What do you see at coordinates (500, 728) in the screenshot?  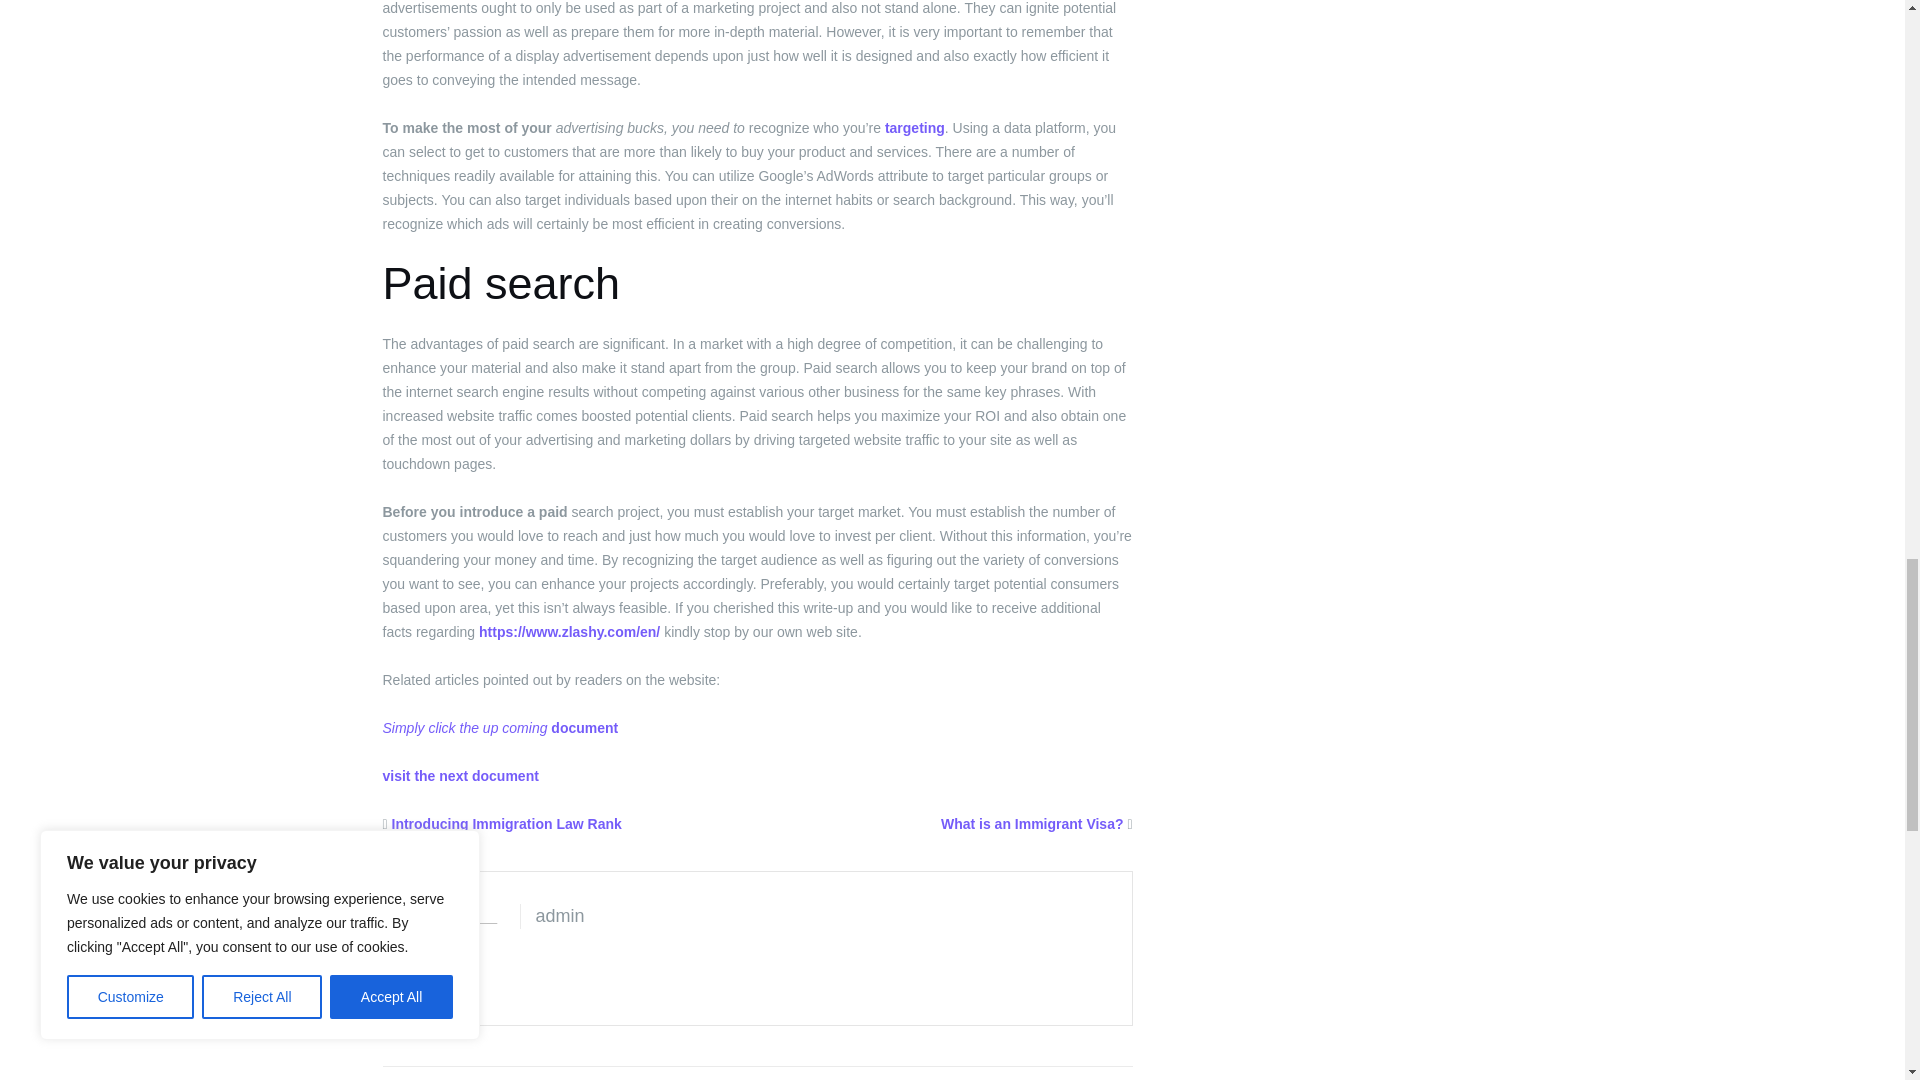 I see `Simply click the up coming document` at bounding box center [500, 728].